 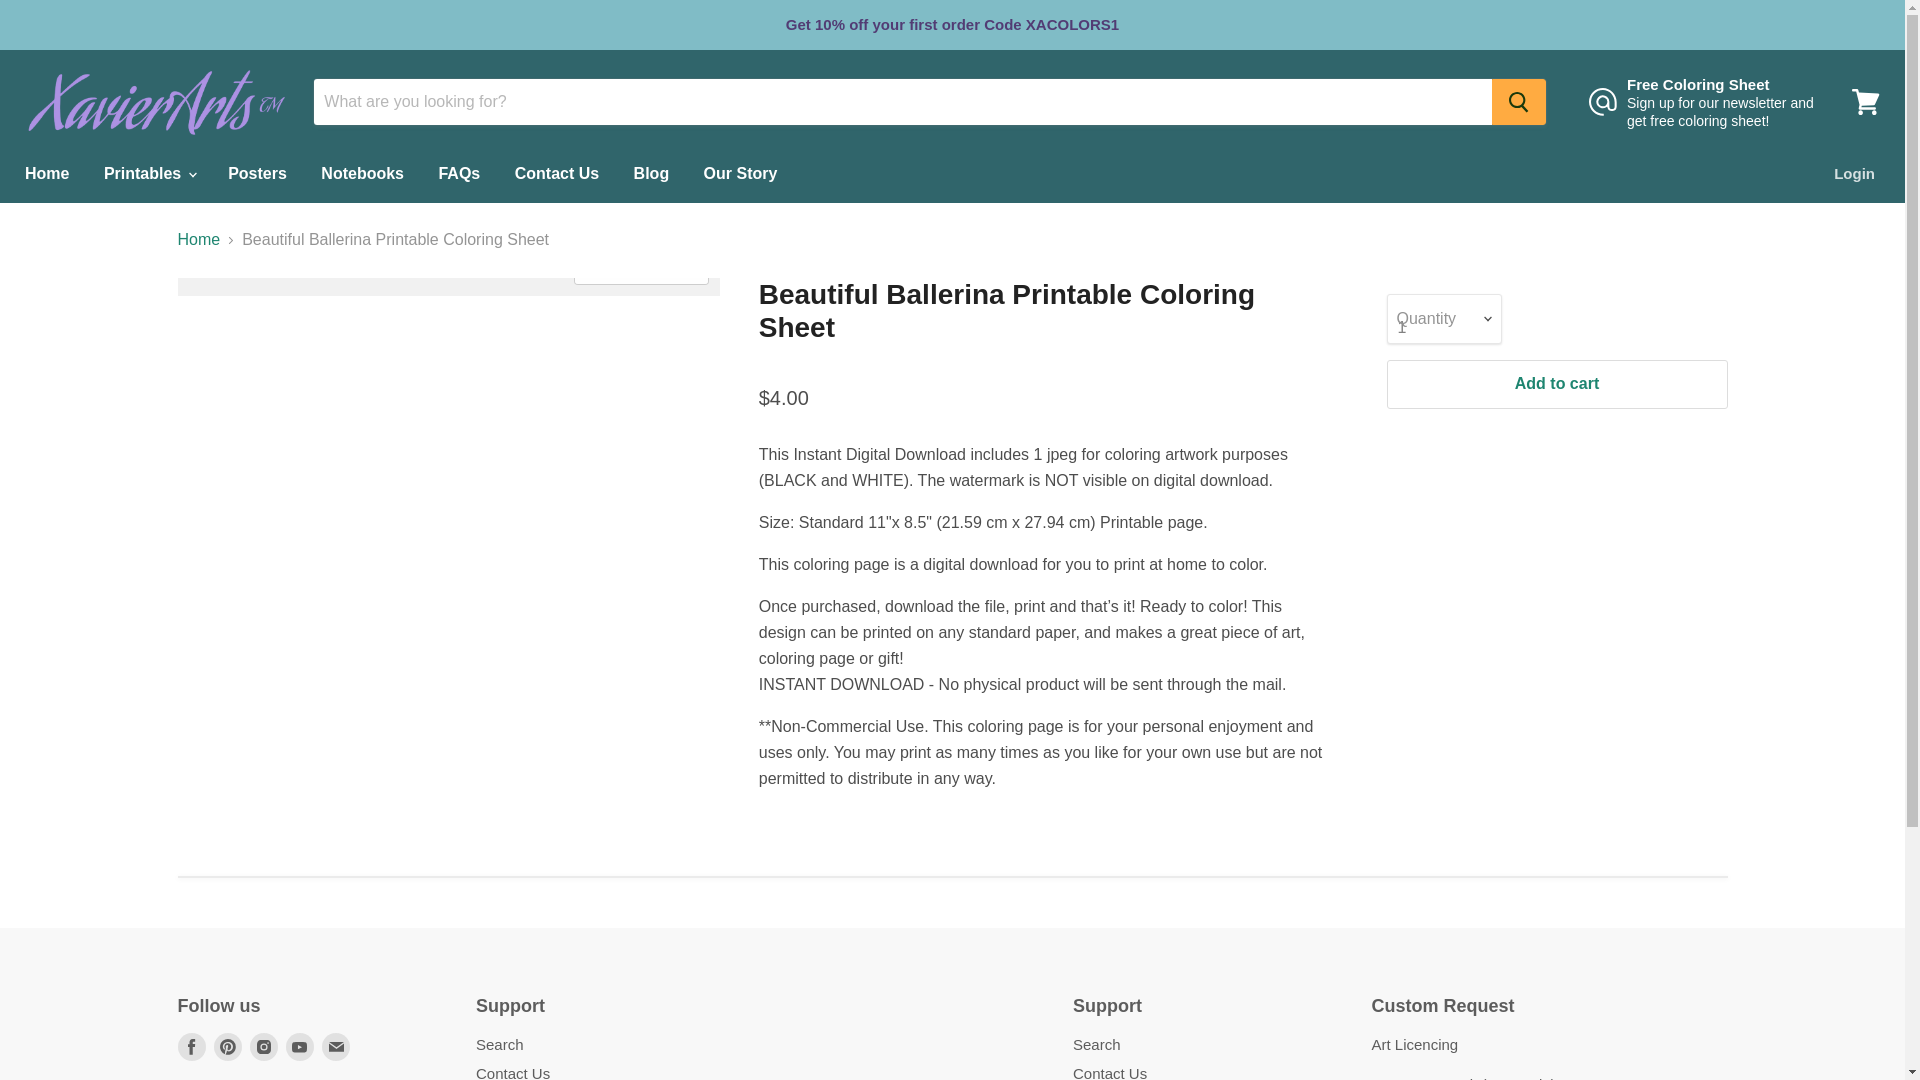 I want to click on Home, so click(x=46, y=174).